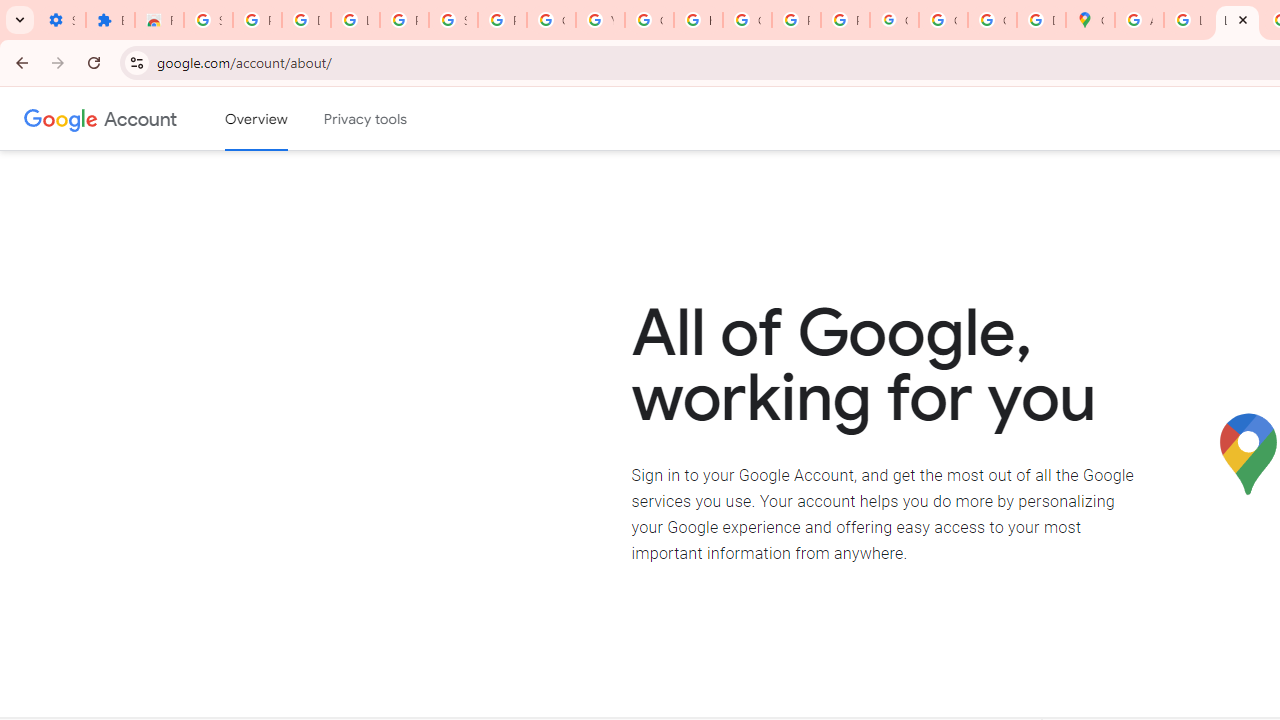 This screenshot has width=1280, height=720. I want to click on Reviews: Helix Fruit Jump Arcade Game, so click(159, 20).